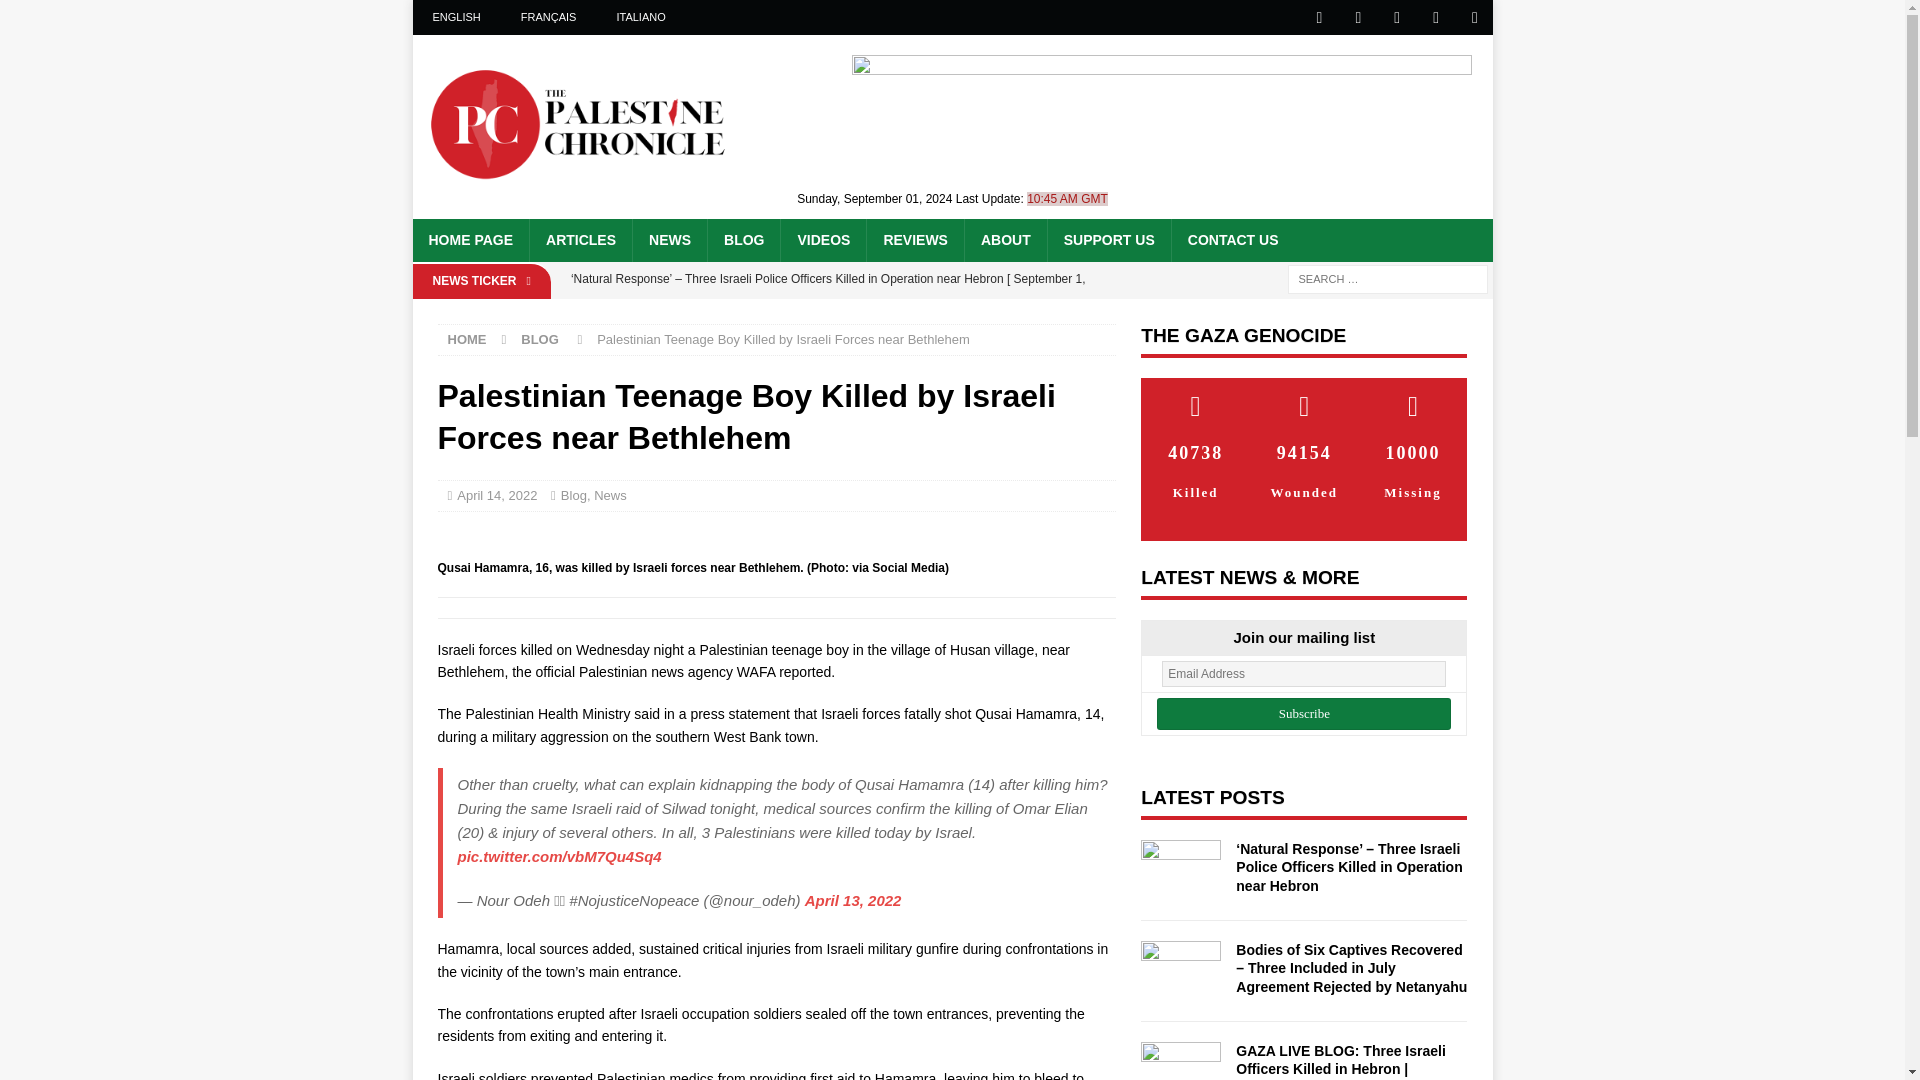 The height and width of the screenshot is (1080, 1920). Describe the element at coordinates (574, 496) in the screenshot. I see `Blog` at that location.